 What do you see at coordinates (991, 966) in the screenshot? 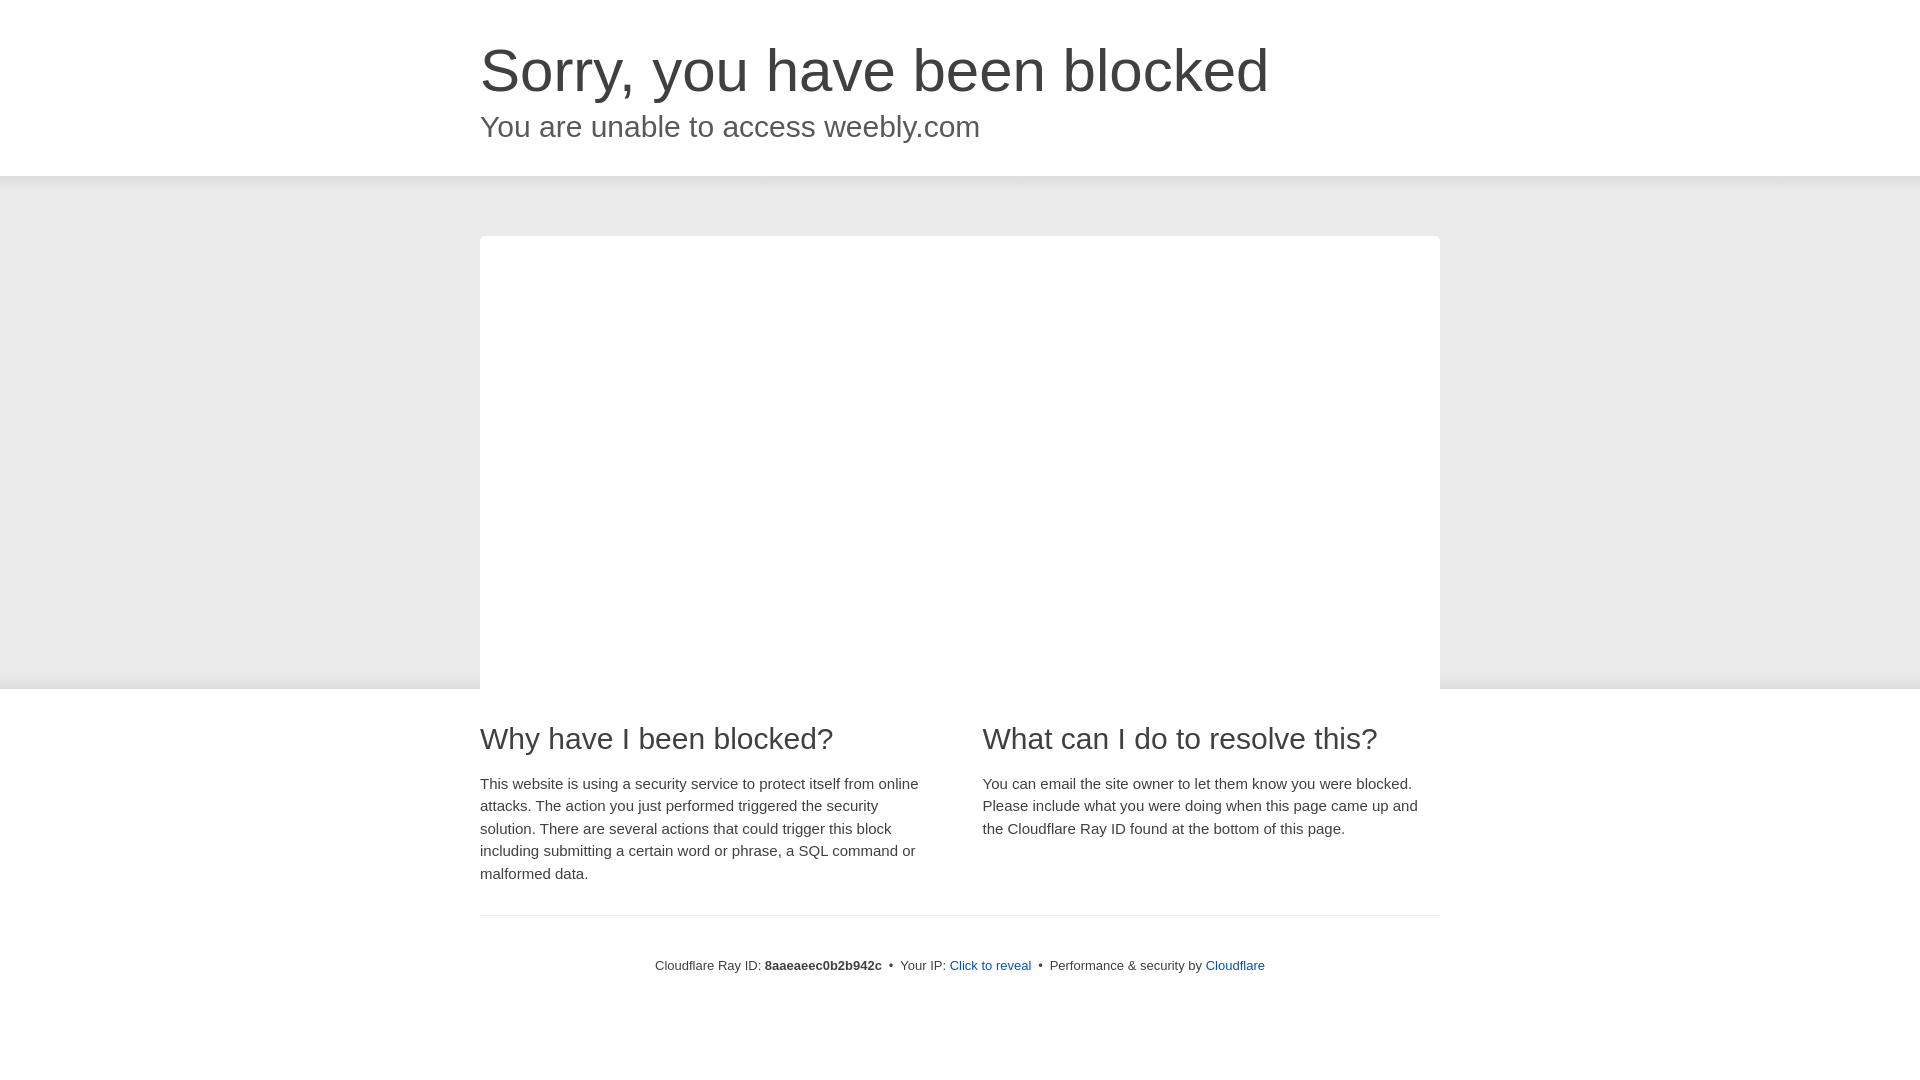
I see `Click to reveal` at bounding box center [991, 966].